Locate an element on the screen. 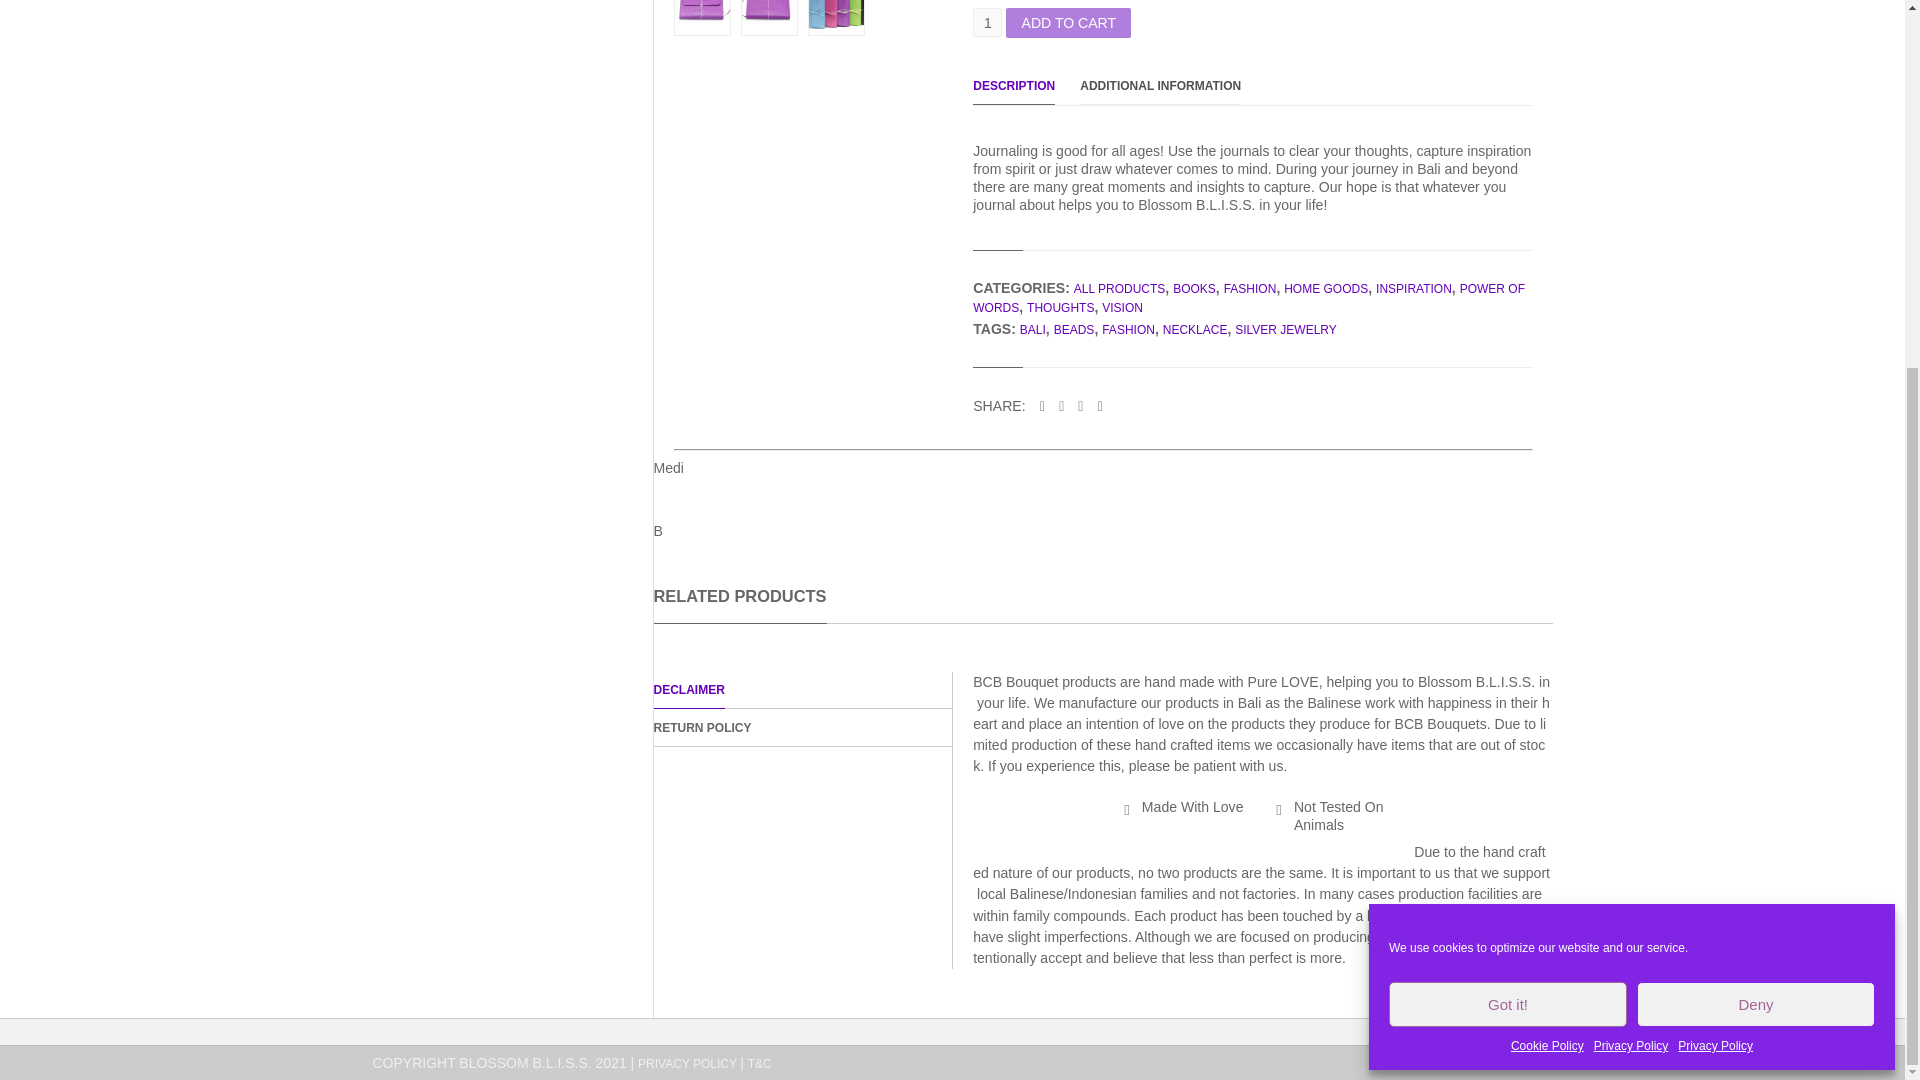 The image size is (1920, 1080). 1 is located at coordinates (988, 22).